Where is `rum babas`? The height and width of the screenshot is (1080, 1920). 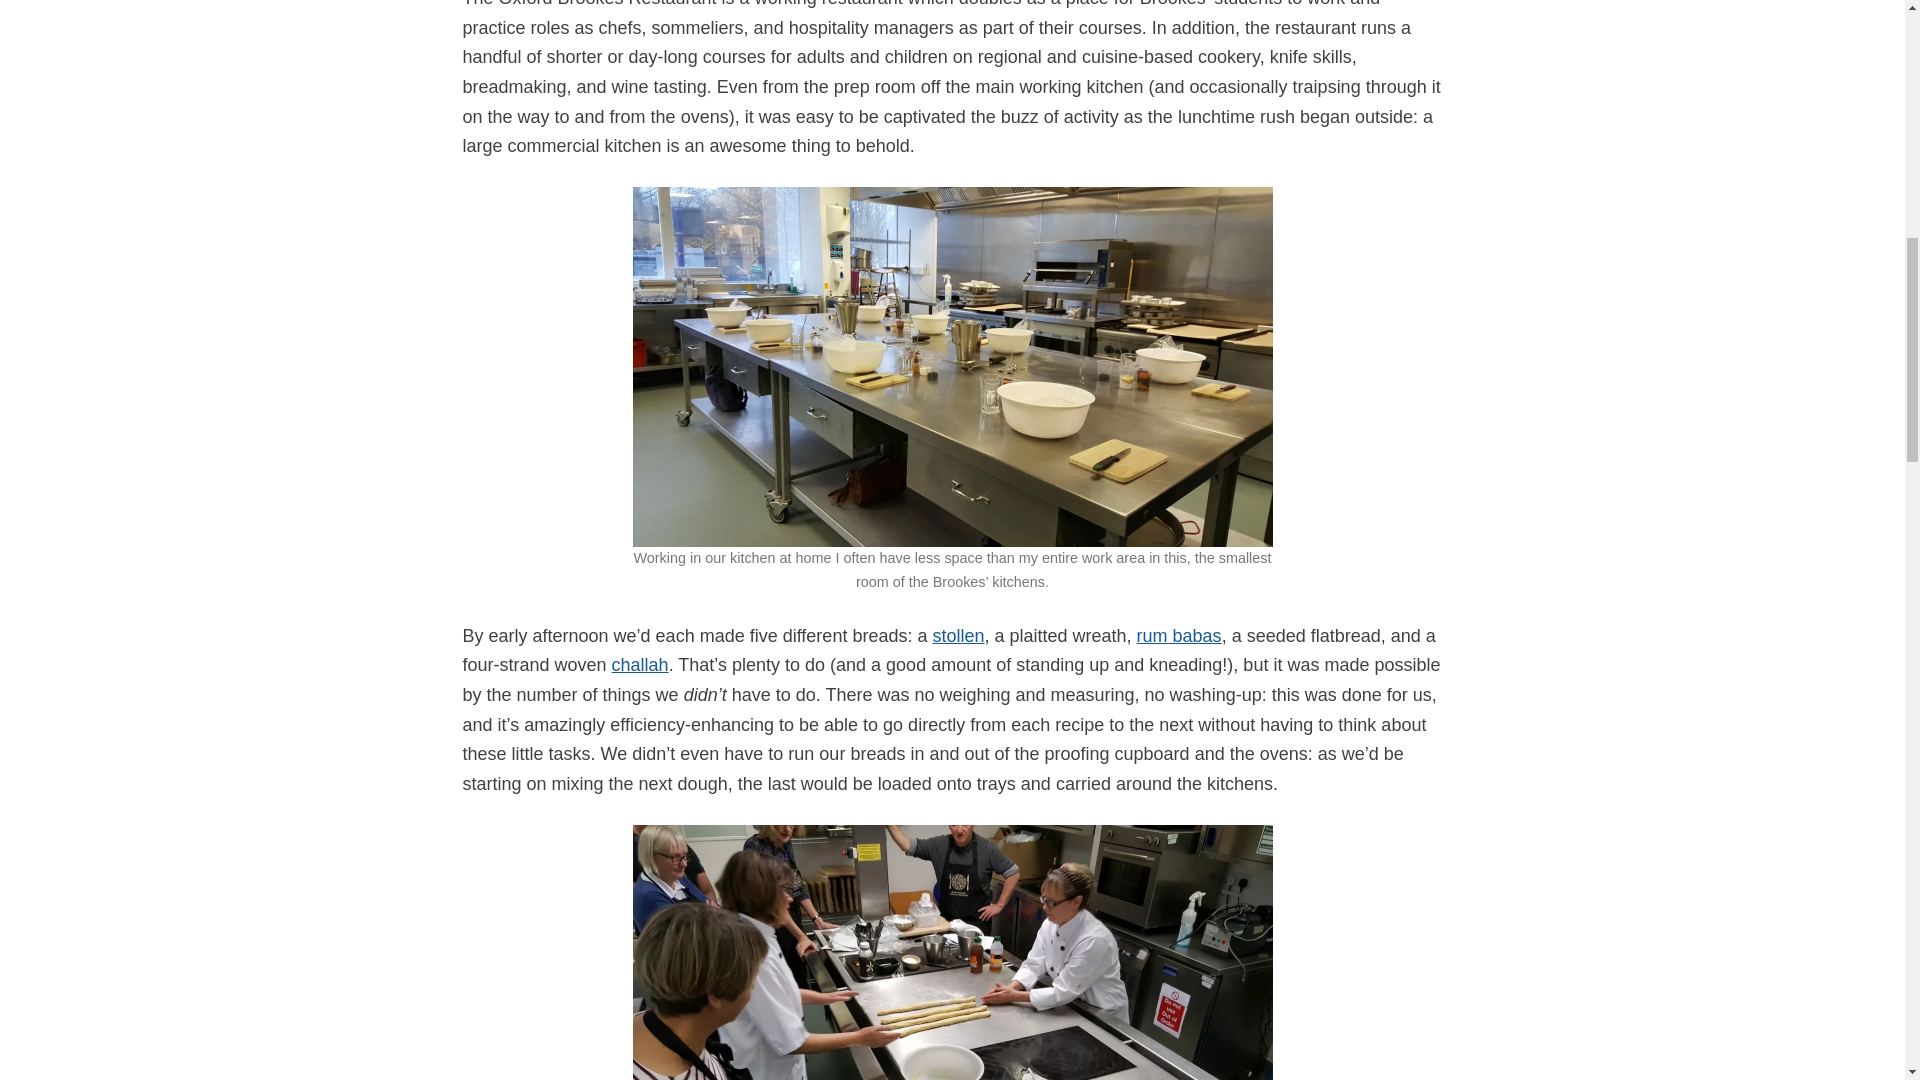
rum babas is located at coordinates (1178, 636).